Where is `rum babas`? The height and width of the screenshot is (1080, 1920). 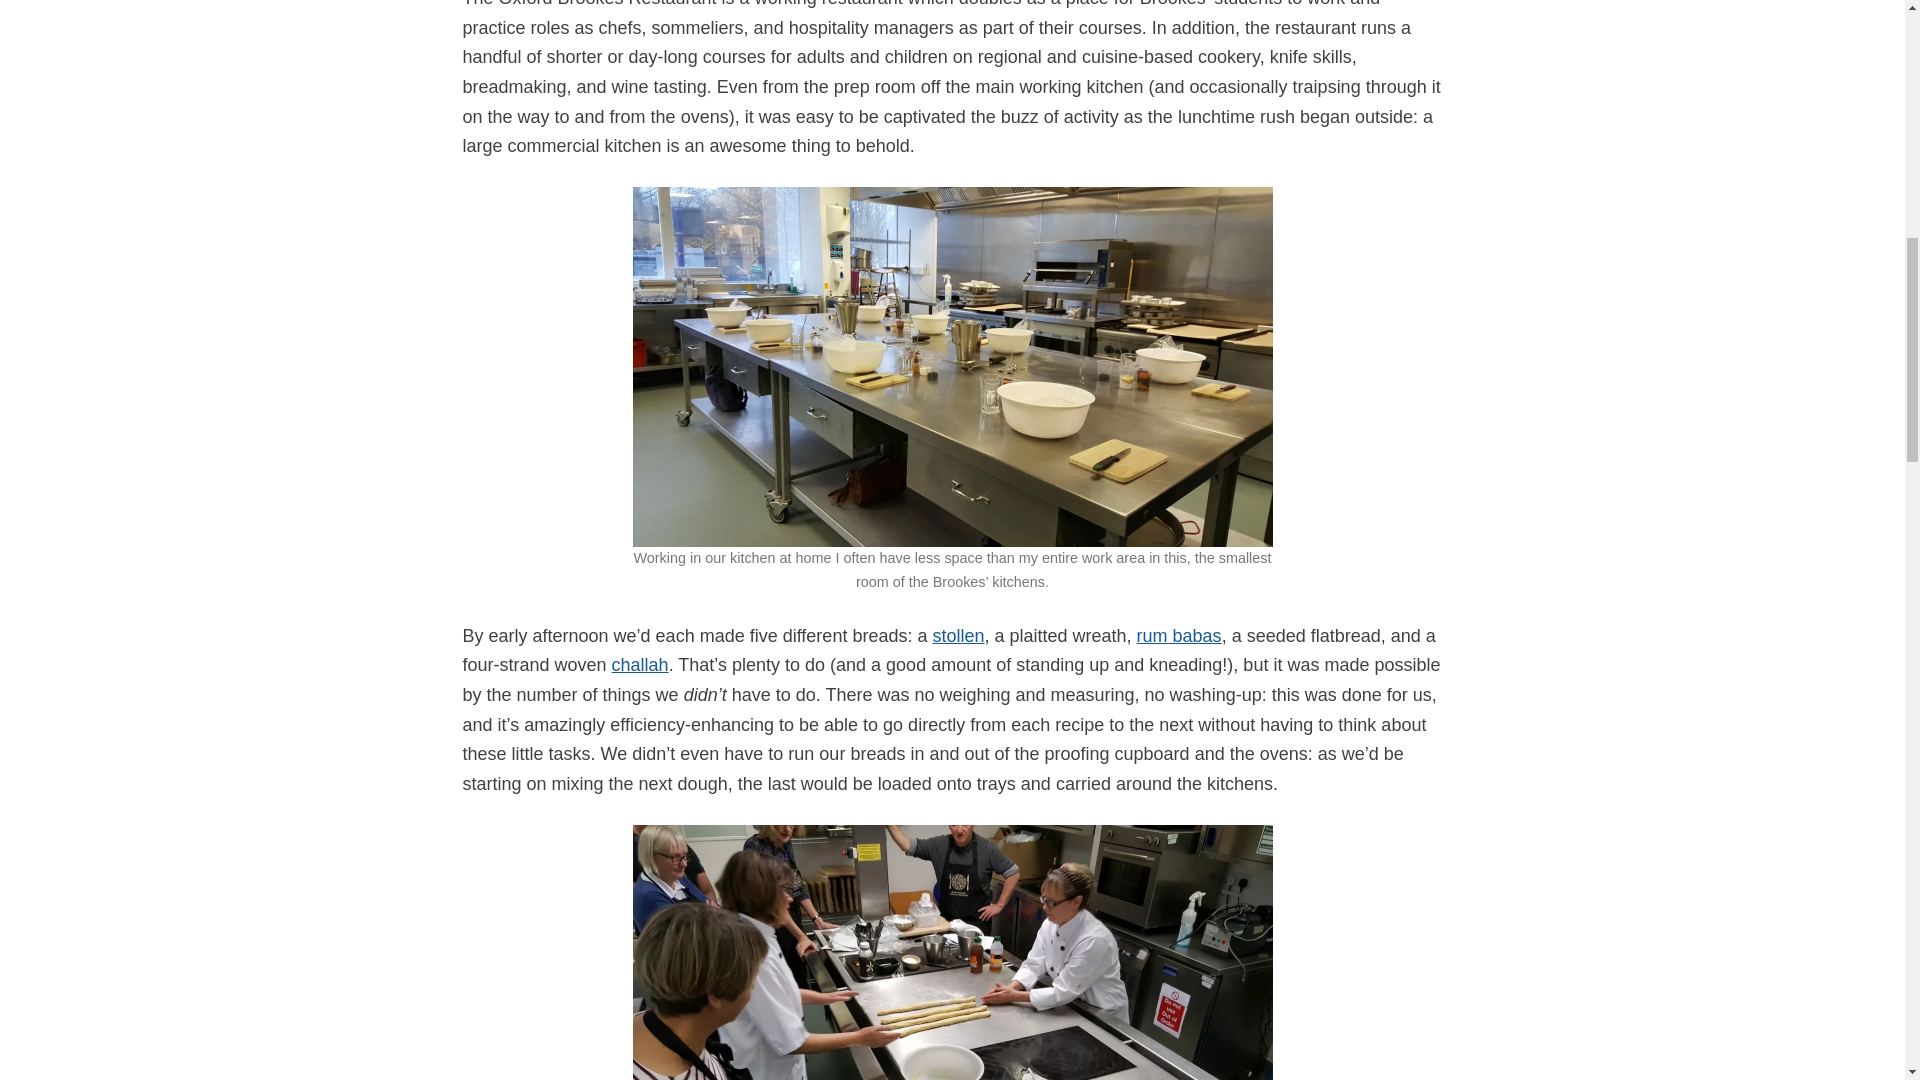
rum babas is located at coordinates (1178, 636).